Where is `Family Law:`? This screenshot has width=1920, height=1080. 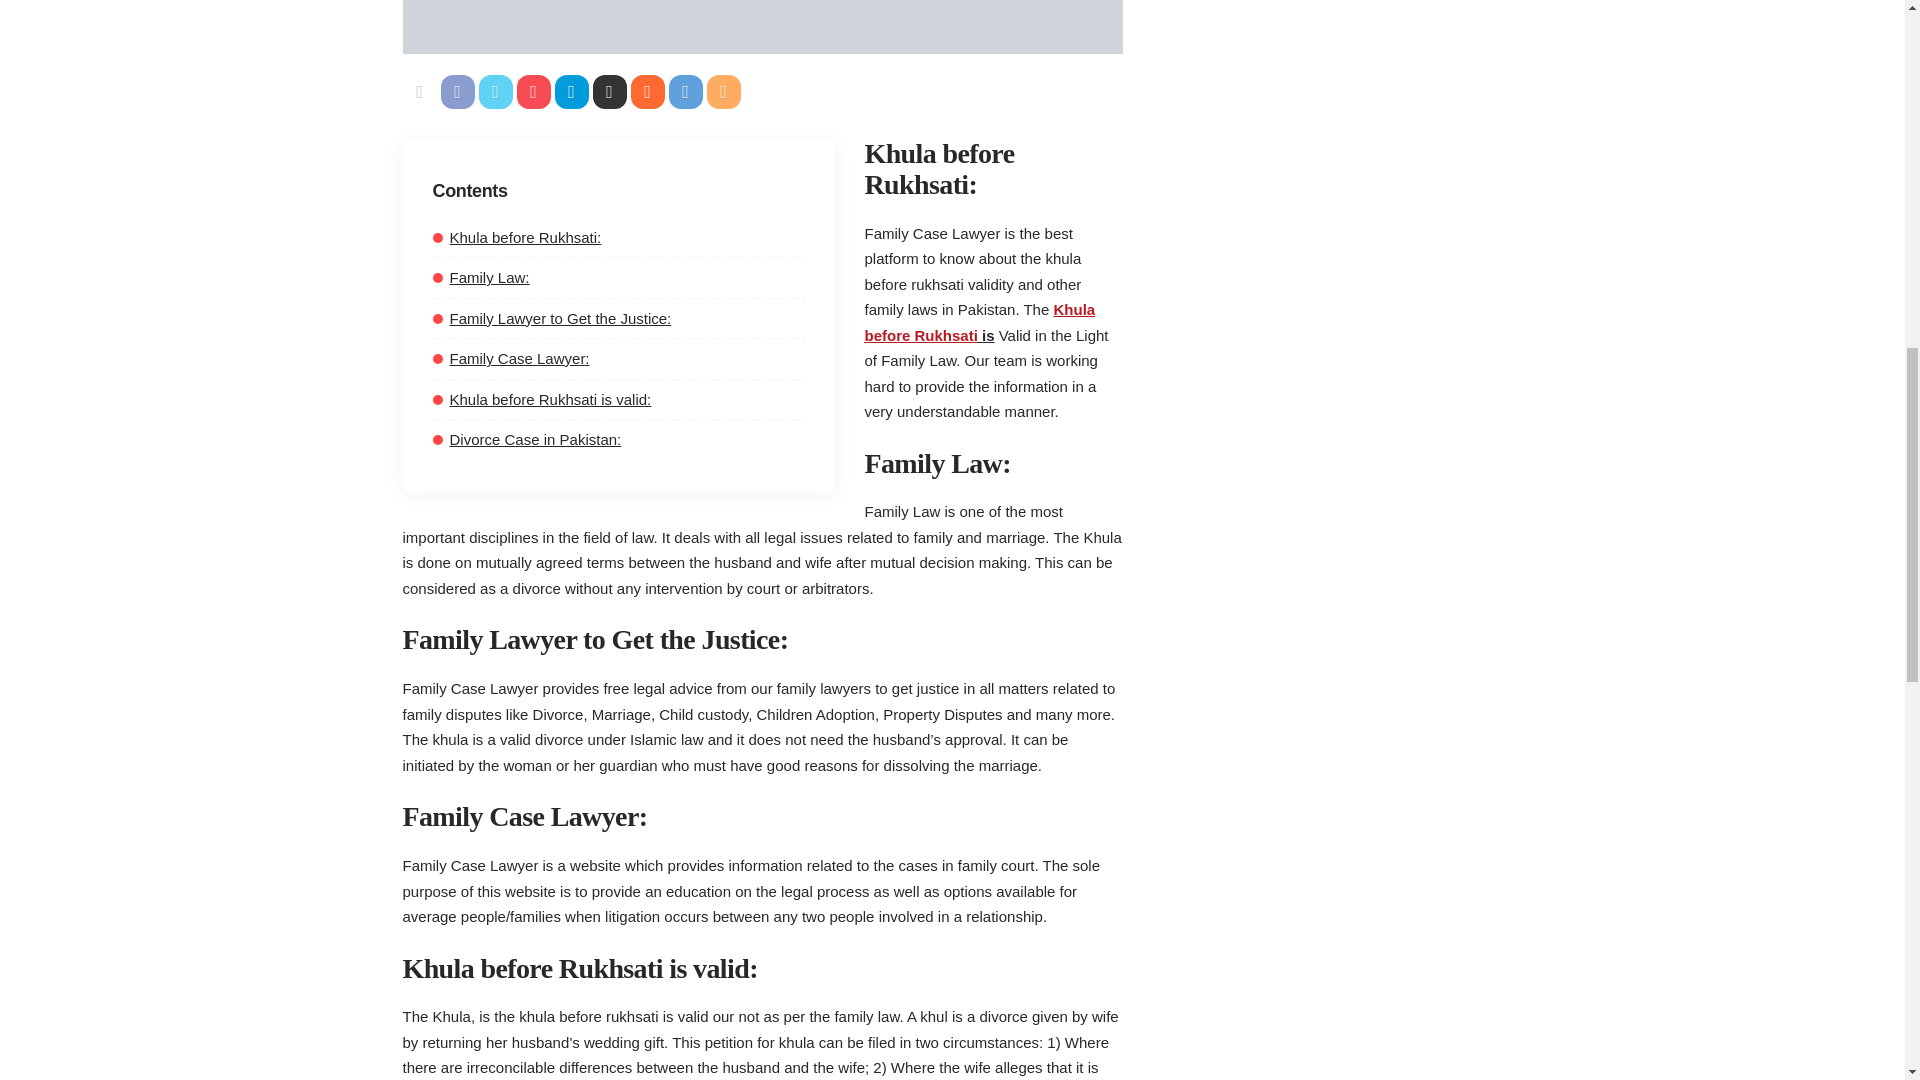
Family Law: is located at coordinates (480, 277).